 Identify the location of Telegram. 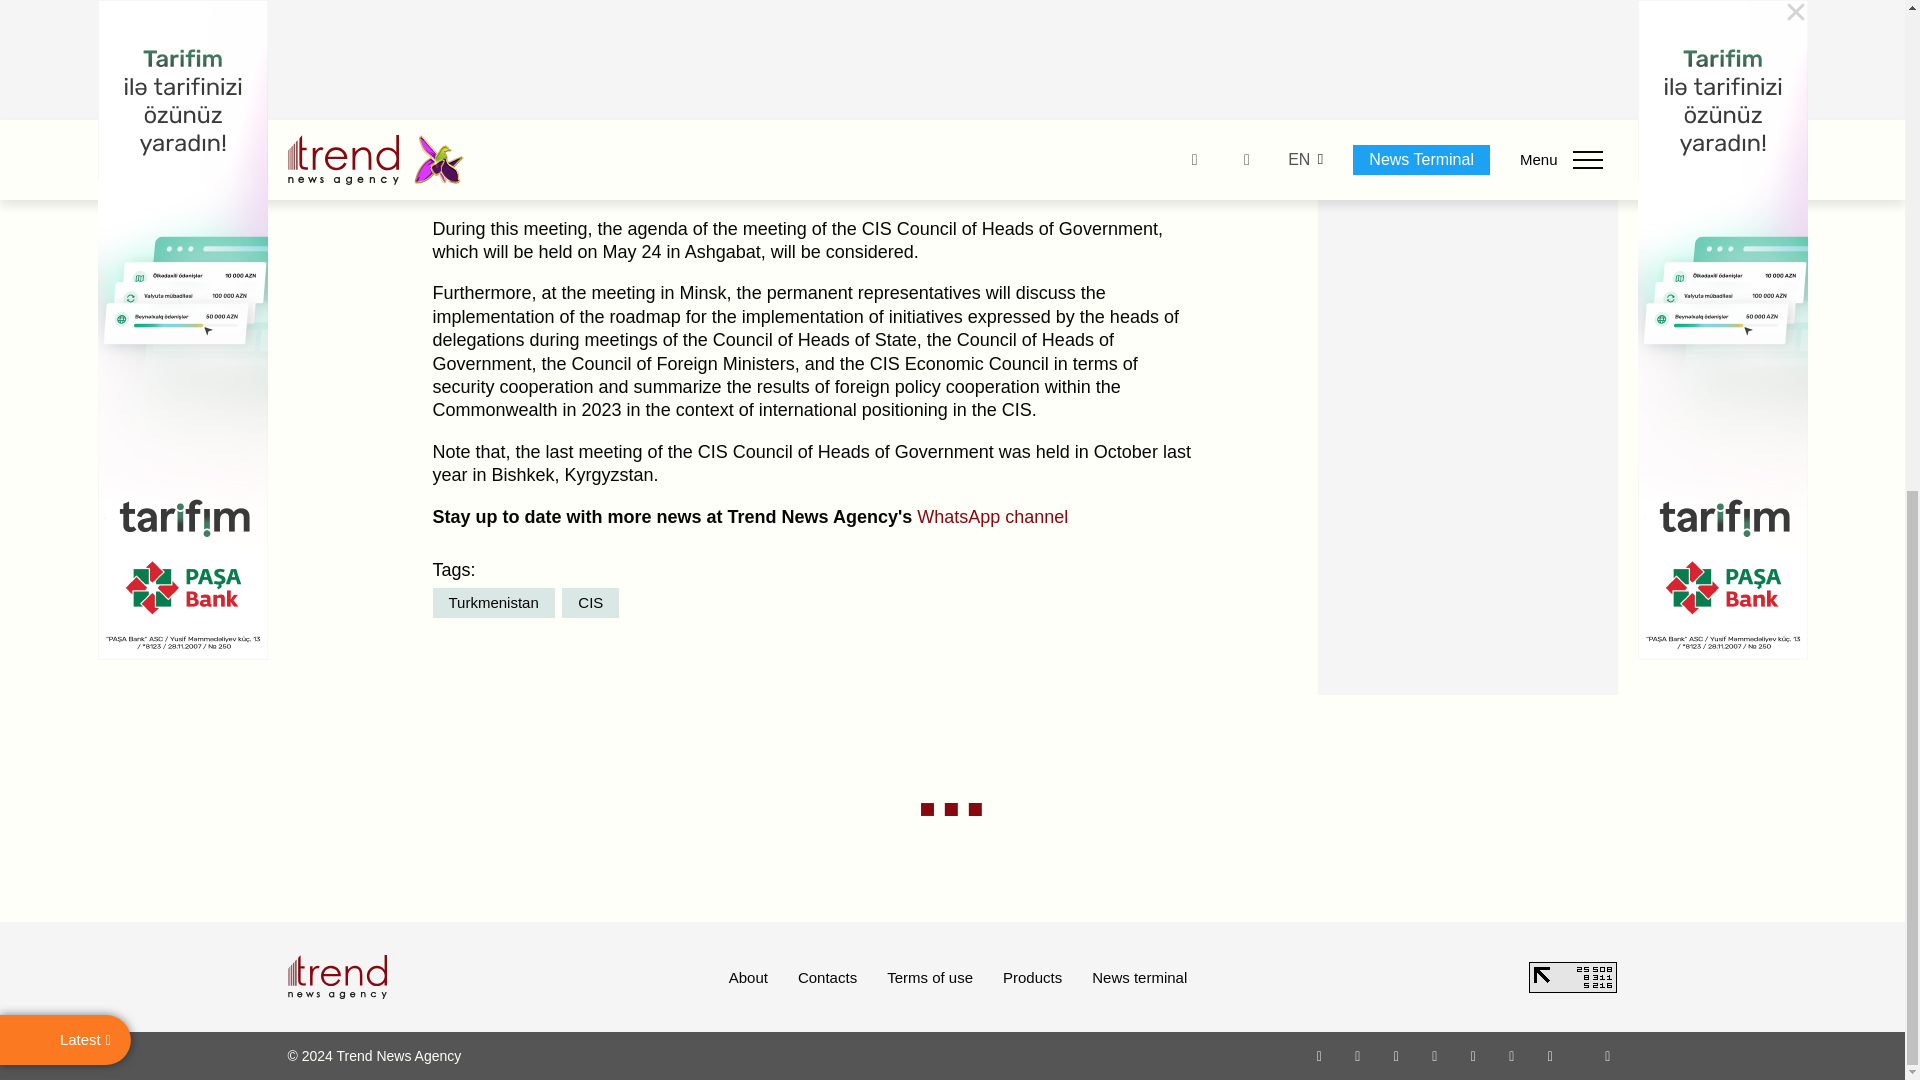
(1474, 1055).